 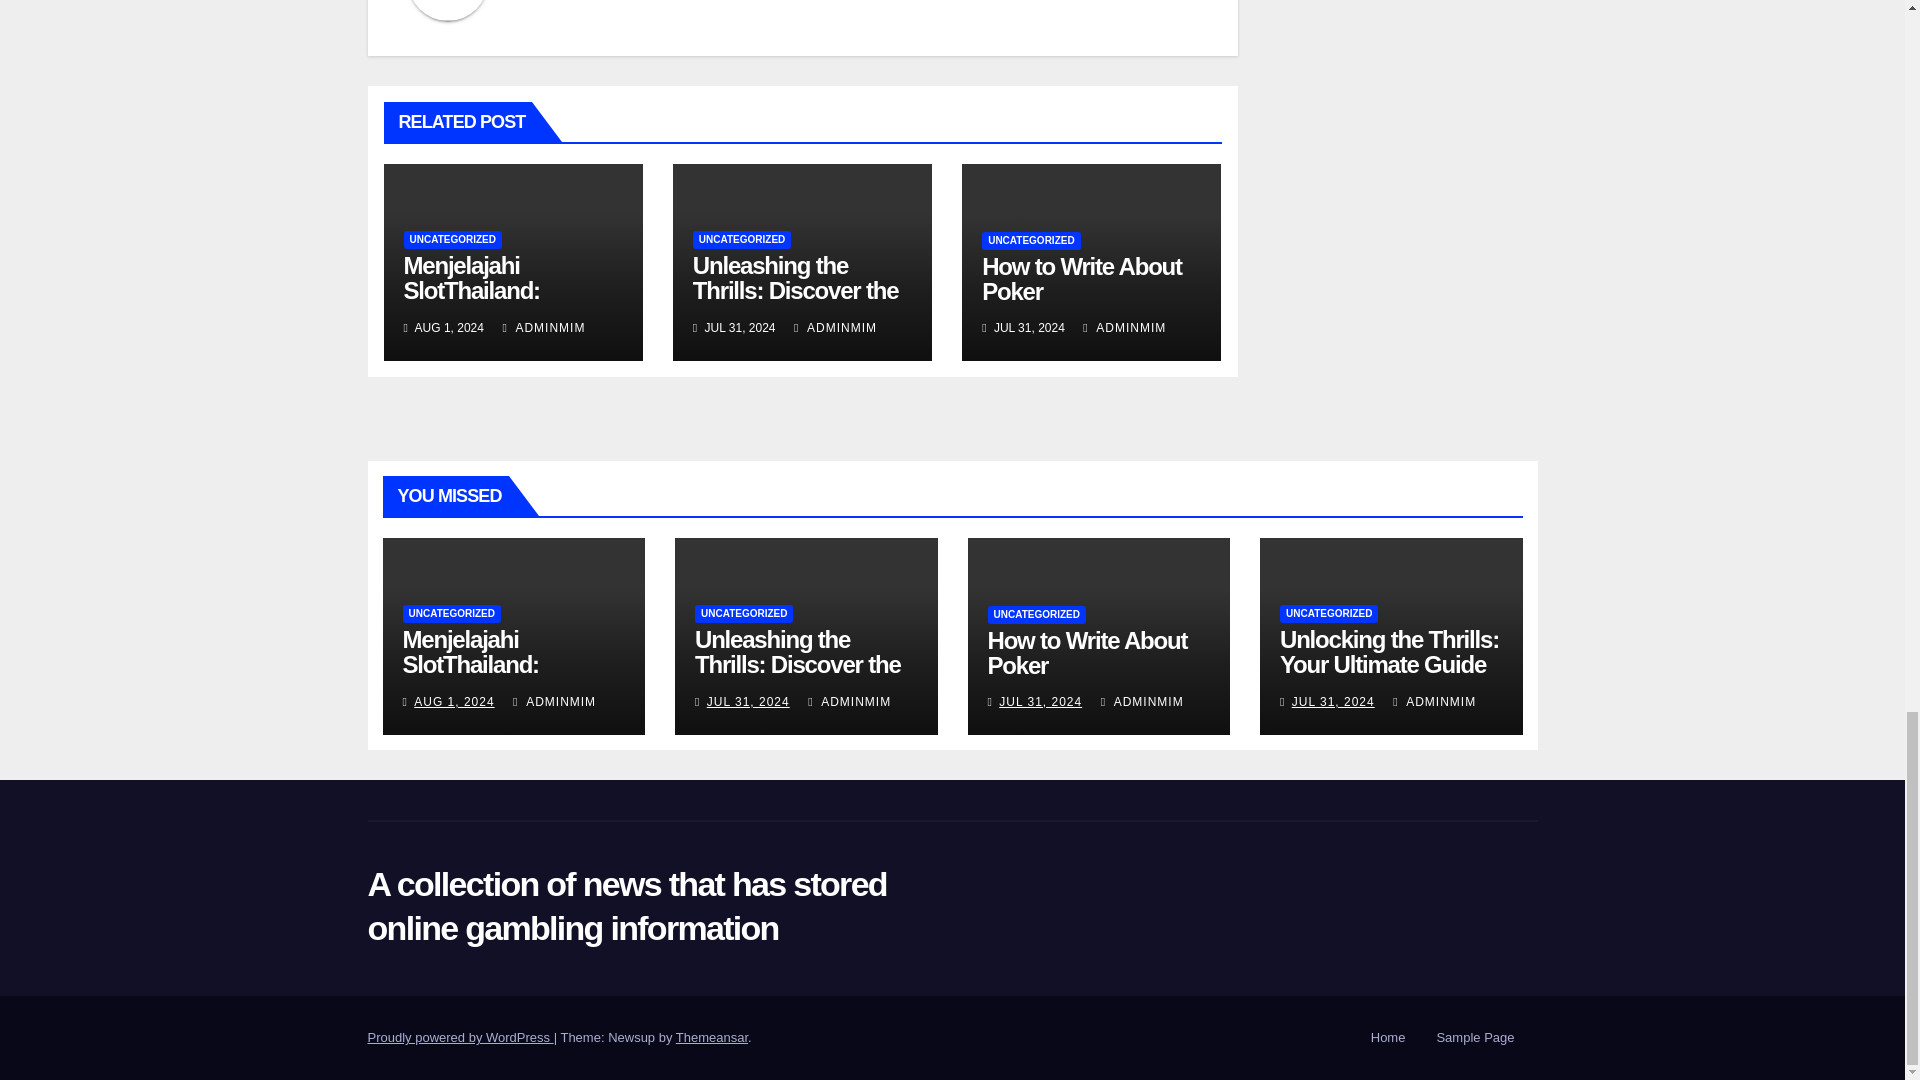 What do you see at coordinates (836, 327) in the screenshot?
I see `ADMINMIM` at bounding box center [836, 327].